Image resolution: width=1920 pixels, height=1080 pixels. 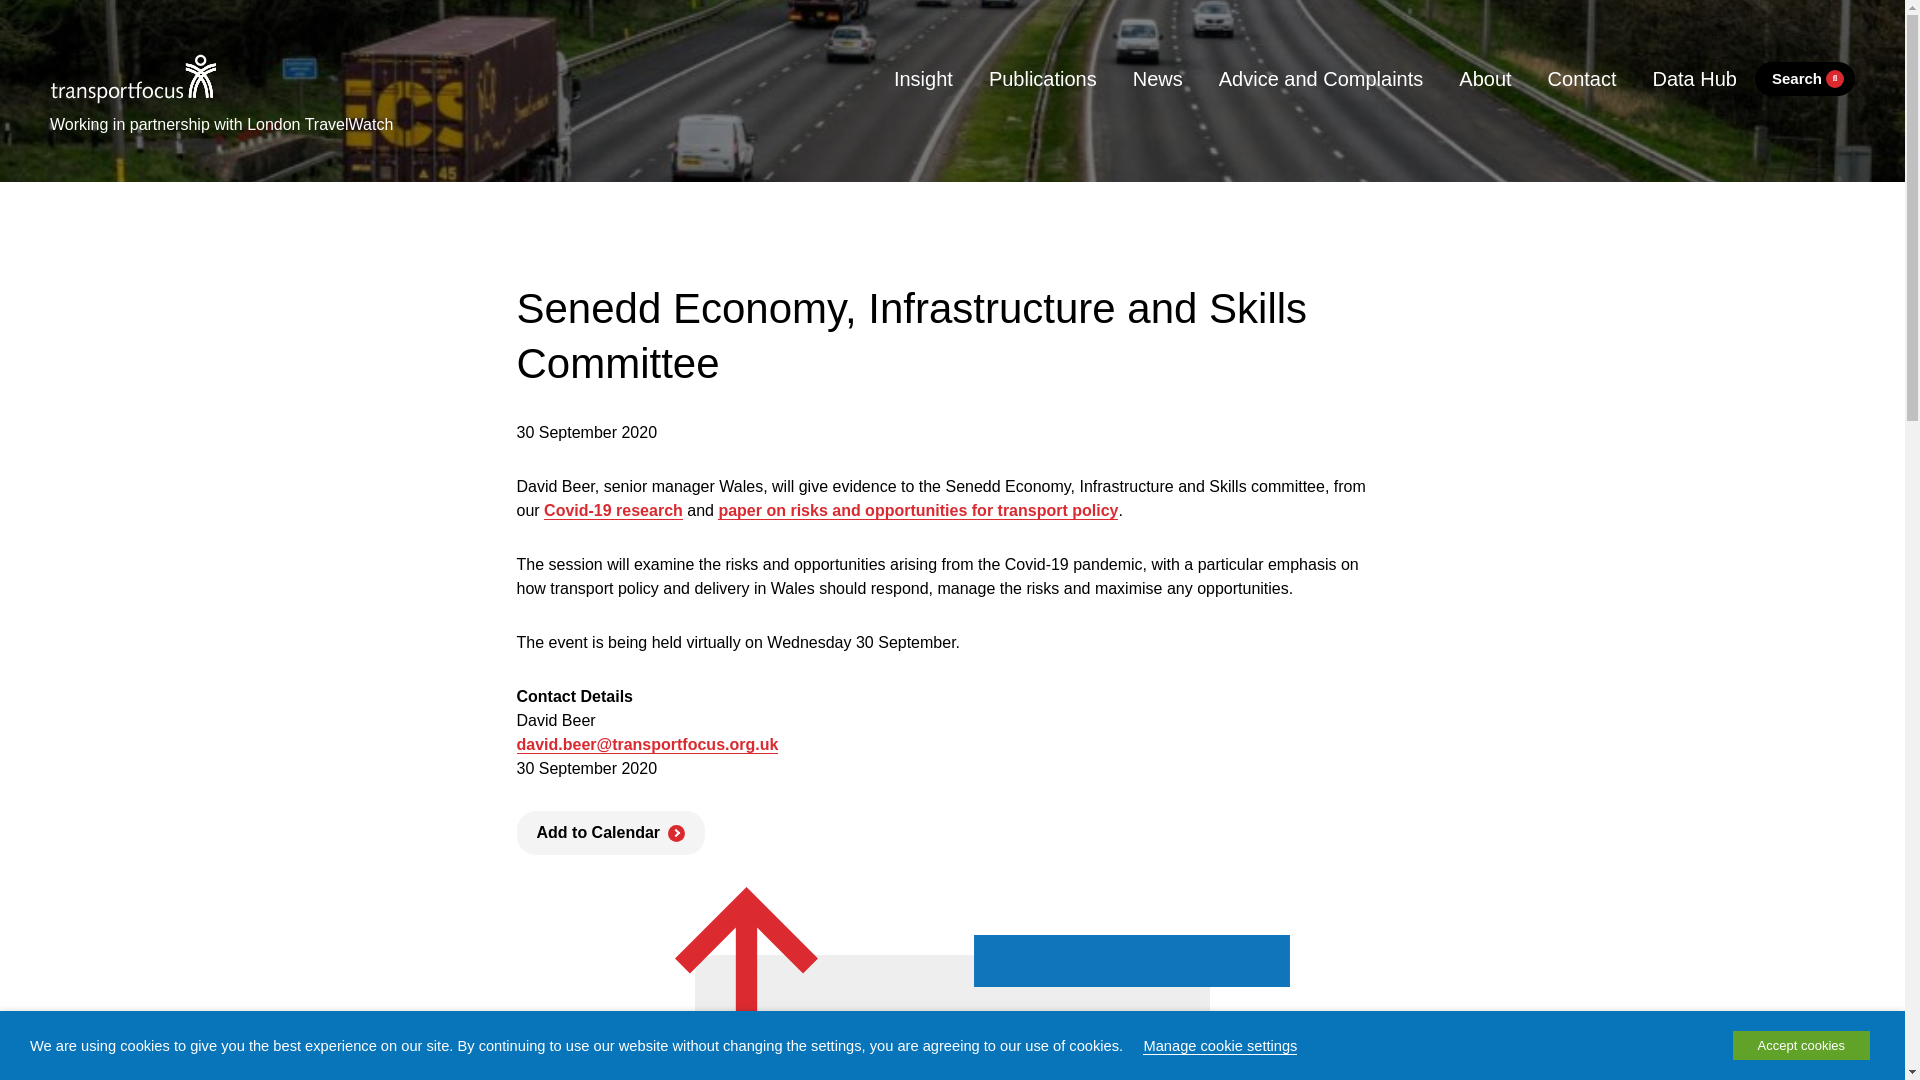 What do you see at coordinates (610, 833) in the screenshot?
I see `Add to Calendar` at bounding box center [610, 833].